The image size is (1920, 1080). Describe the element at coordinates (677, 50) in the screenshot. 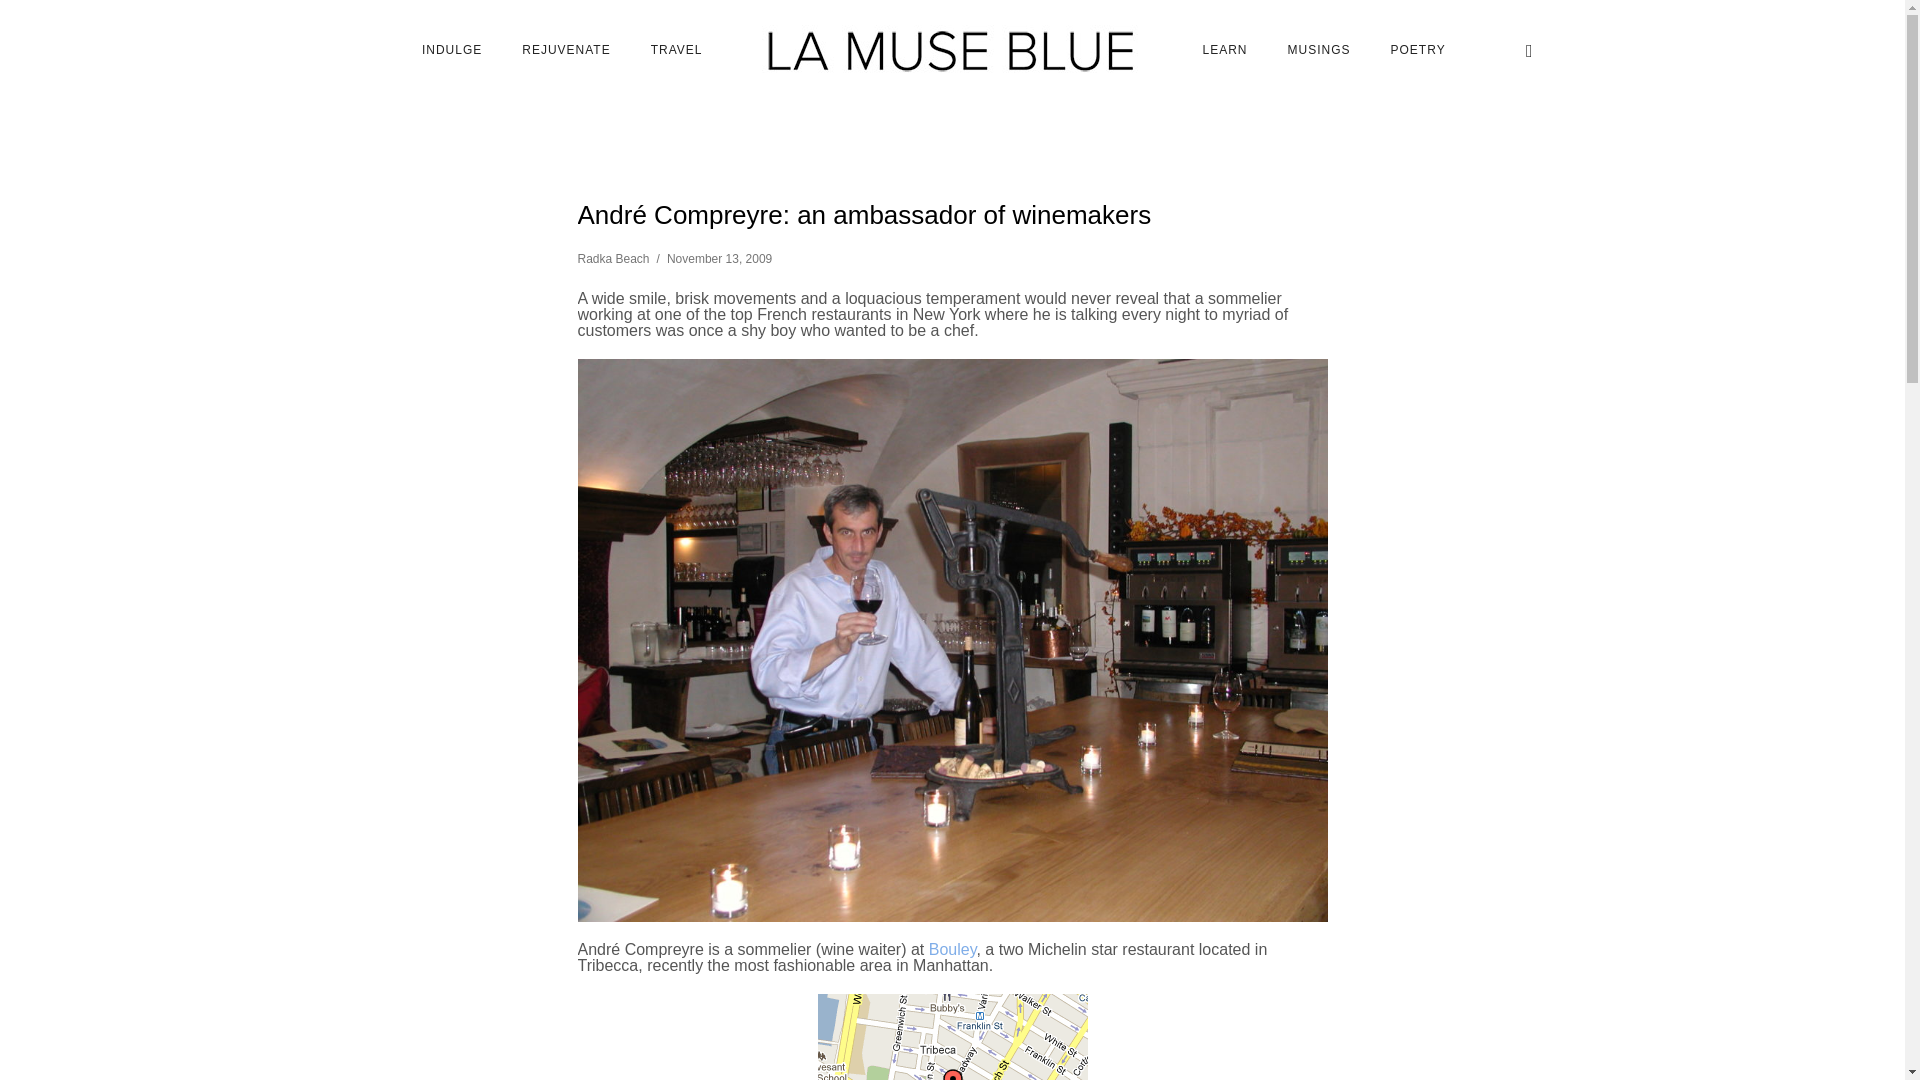

I see `TRAVEL` at that location.